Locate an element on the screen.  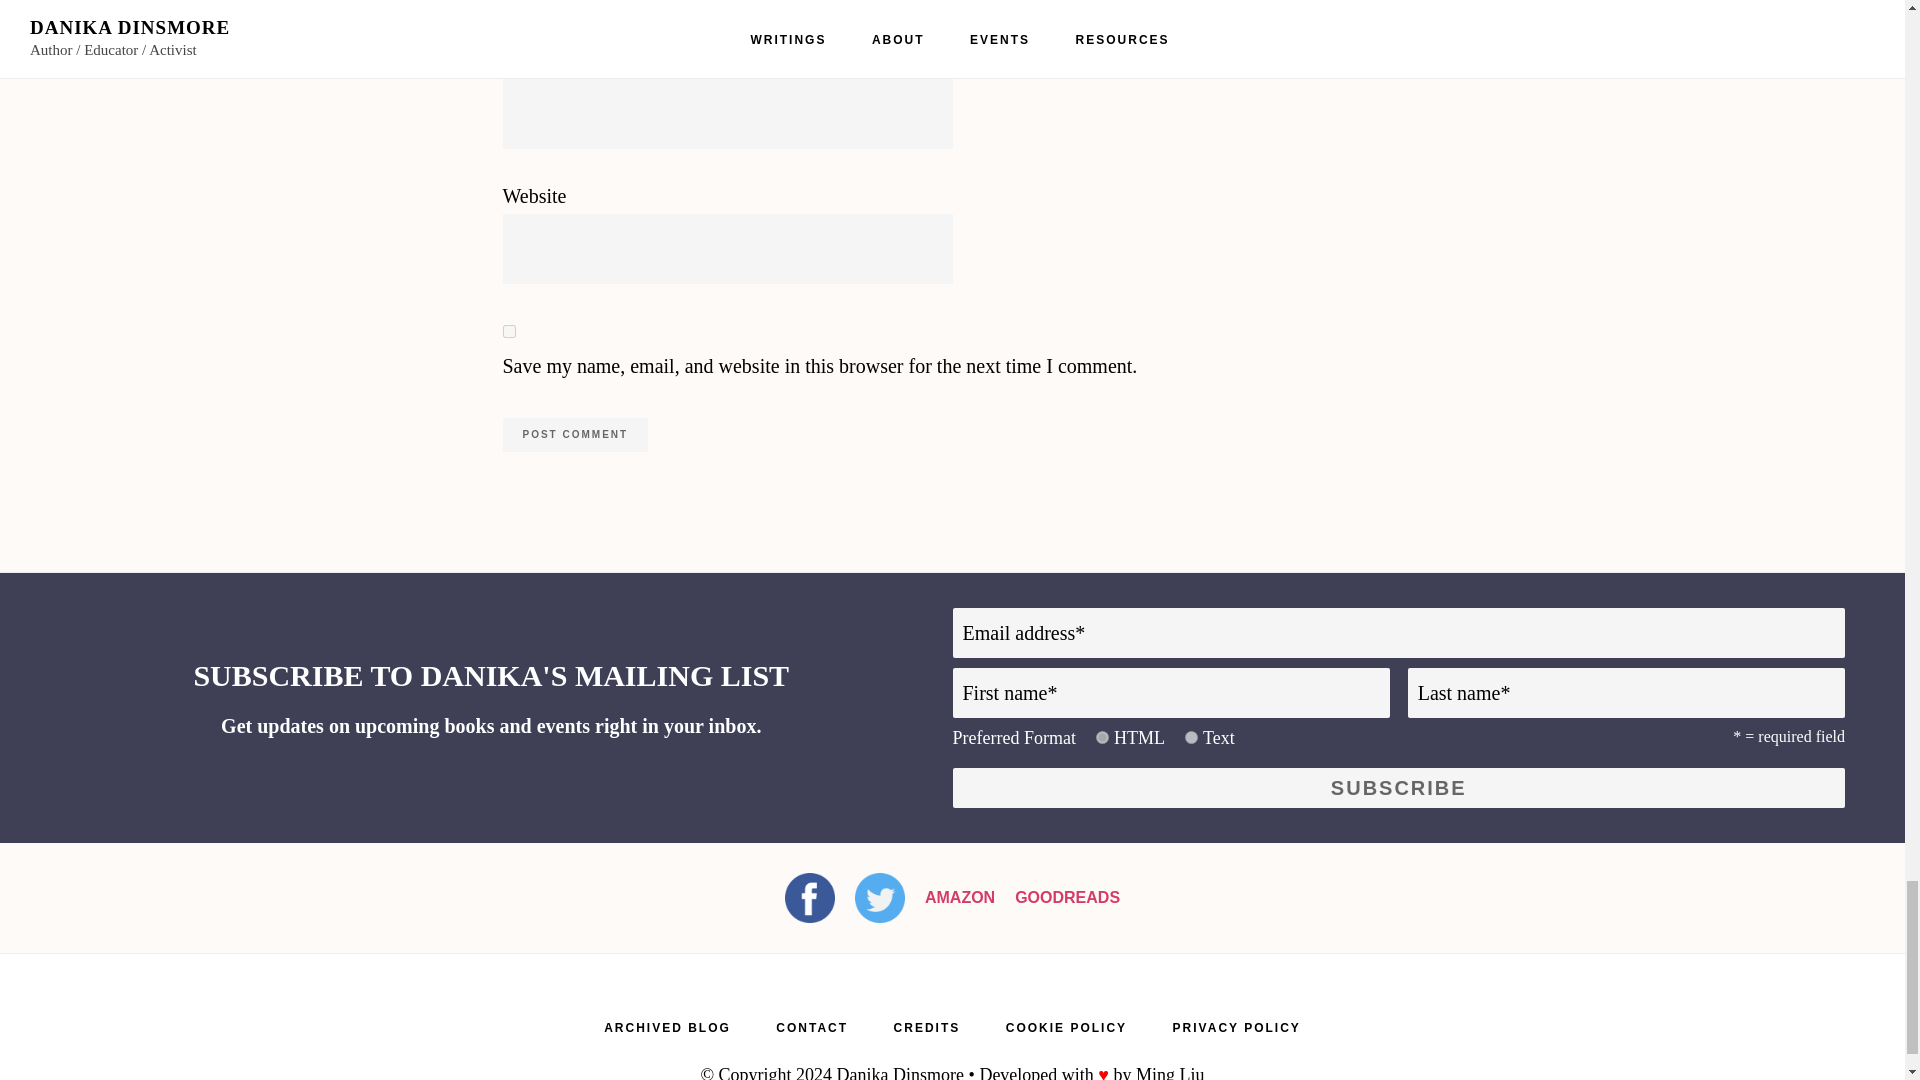
Subscribe is located at coordinates (1398, 787).